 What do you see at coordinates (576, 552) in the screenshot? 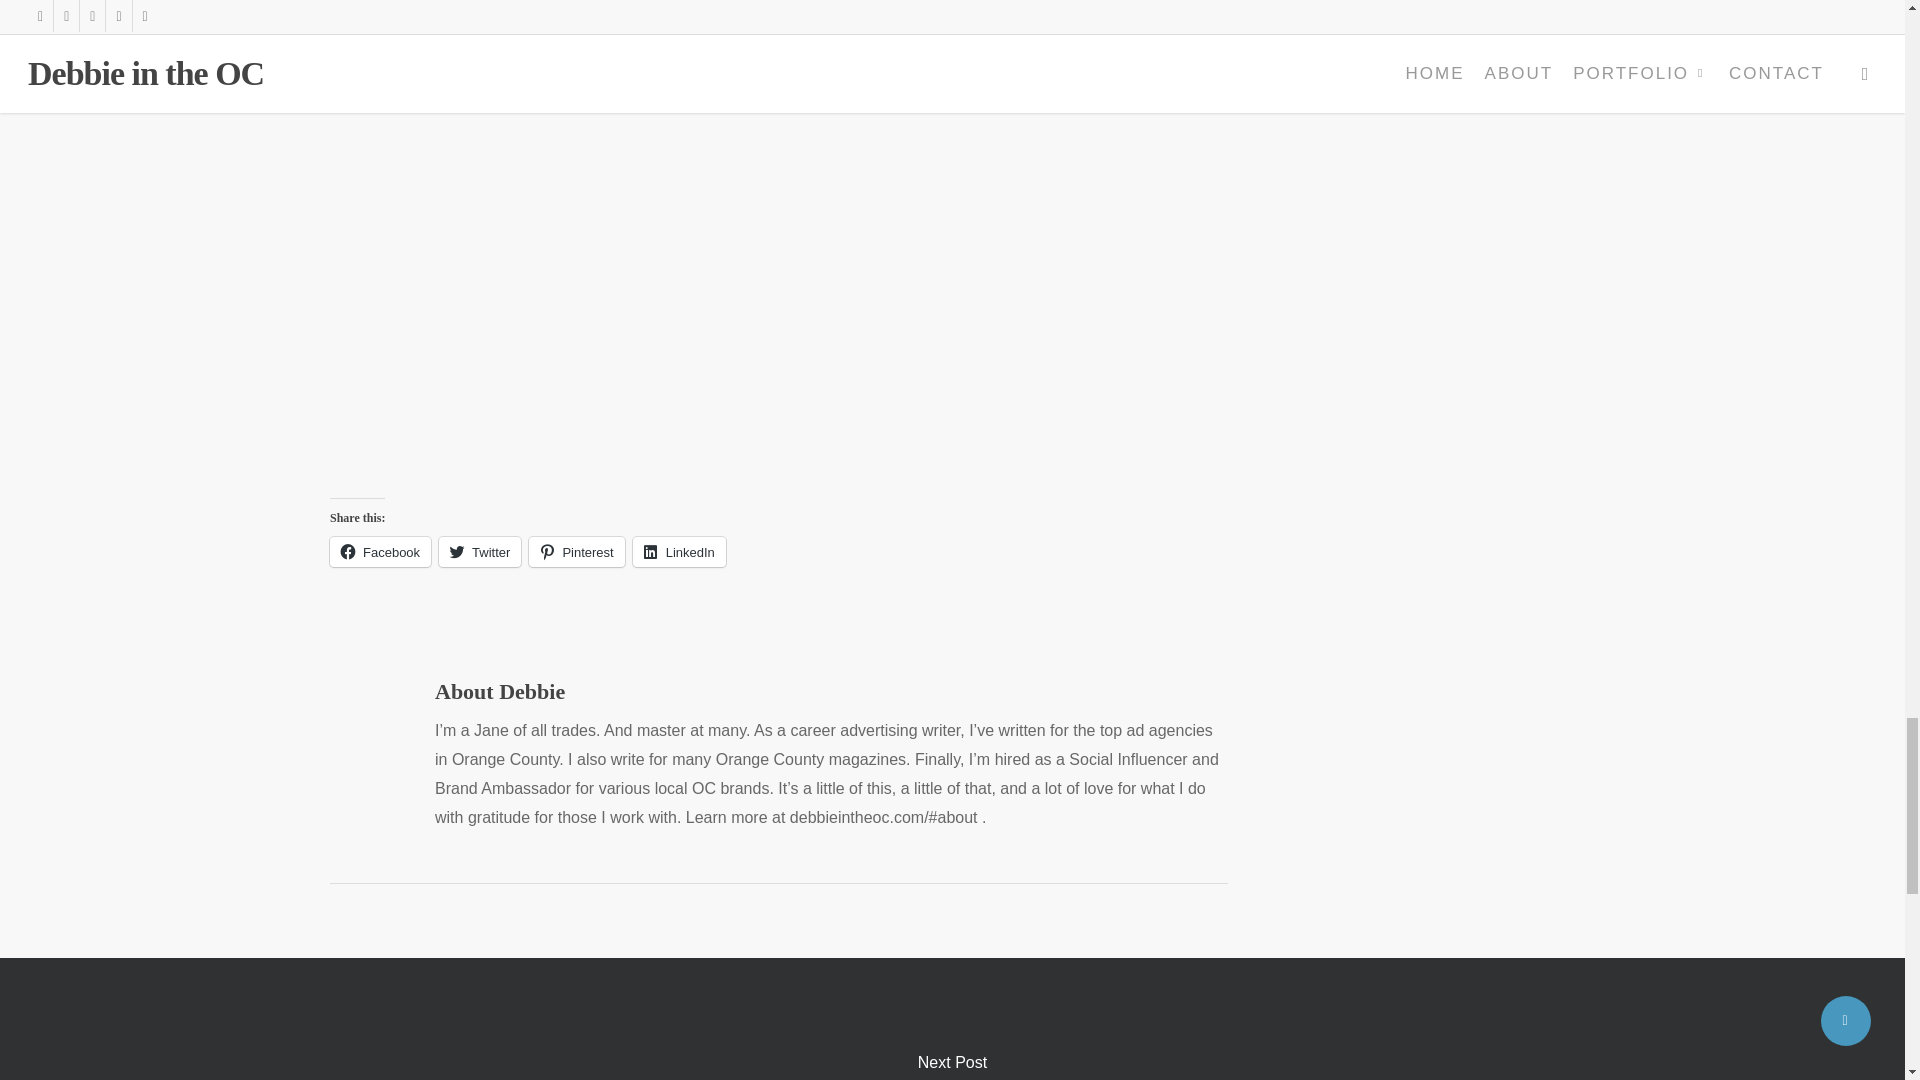
I see `Click to share on Pinterest` at bounding box center [576, 552].